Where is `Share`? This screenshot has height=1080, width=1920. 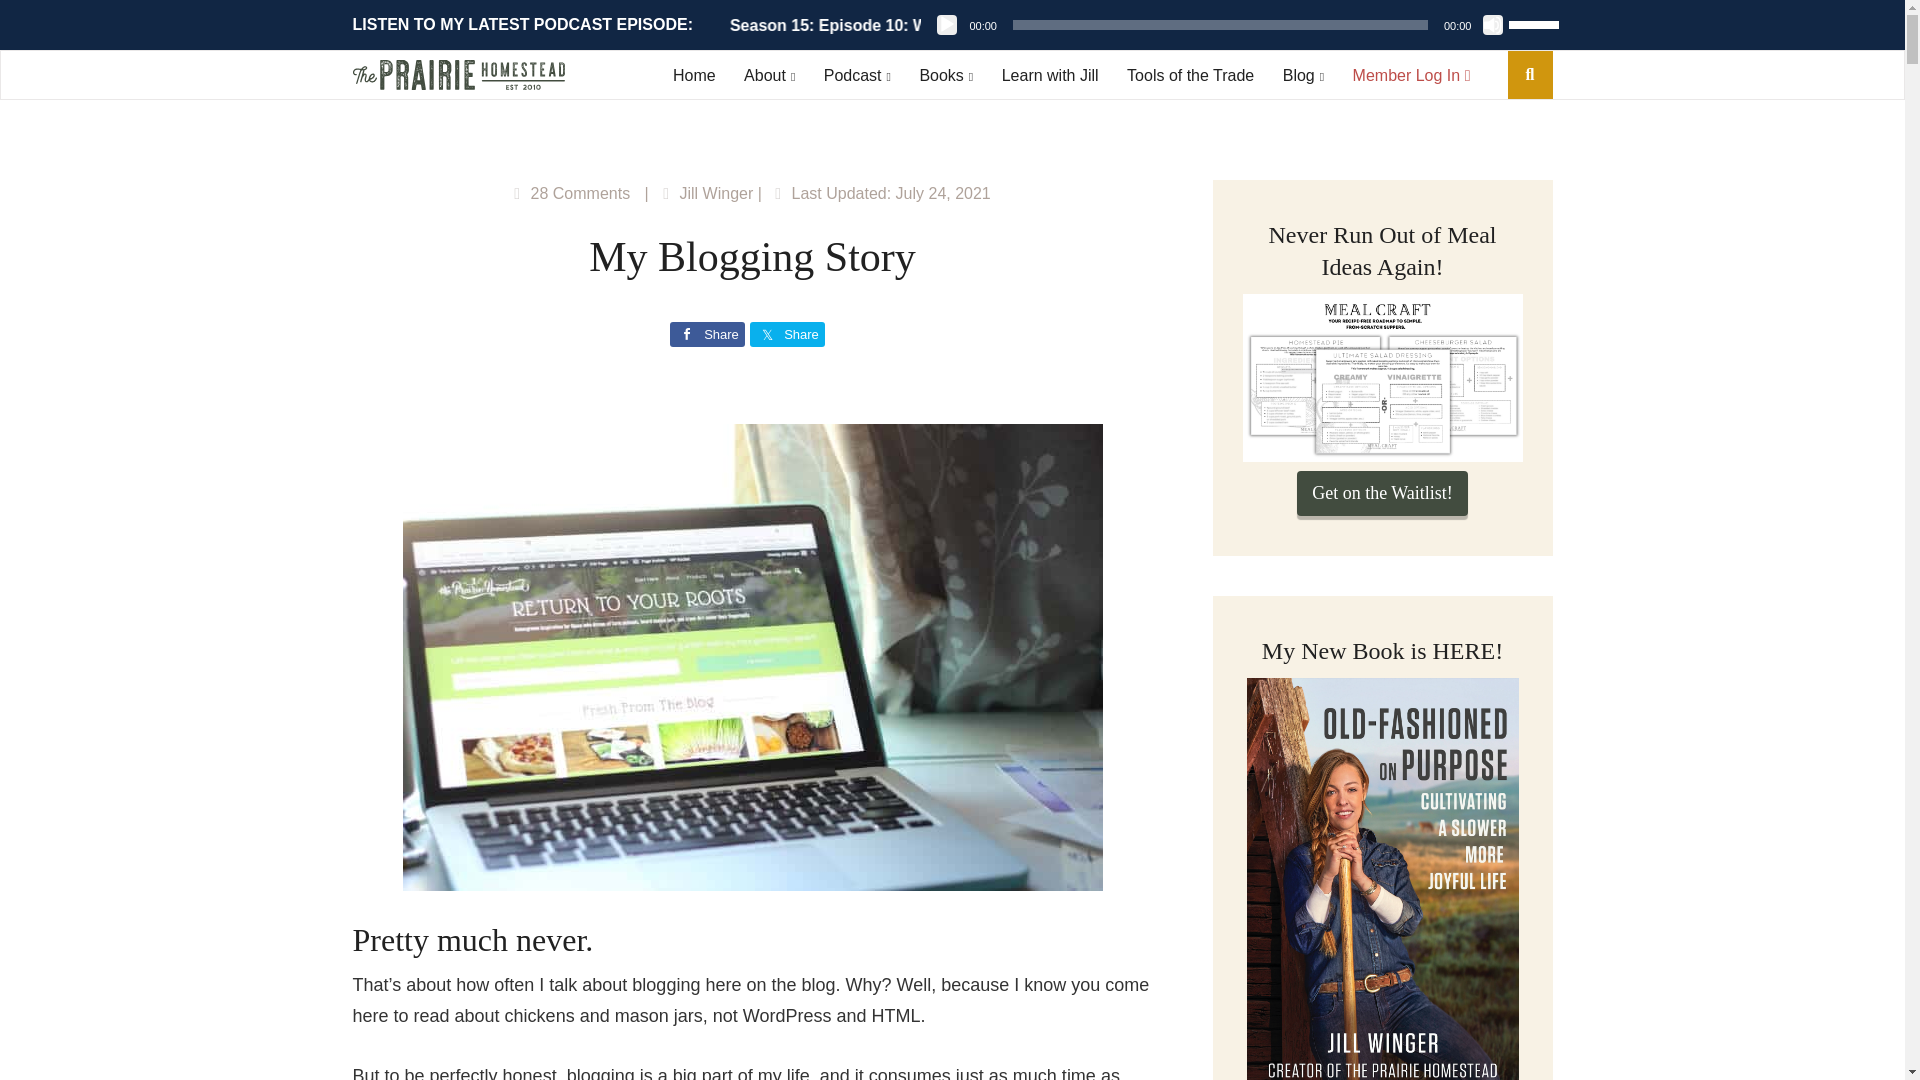
Share is located at coordinates (707, 334).